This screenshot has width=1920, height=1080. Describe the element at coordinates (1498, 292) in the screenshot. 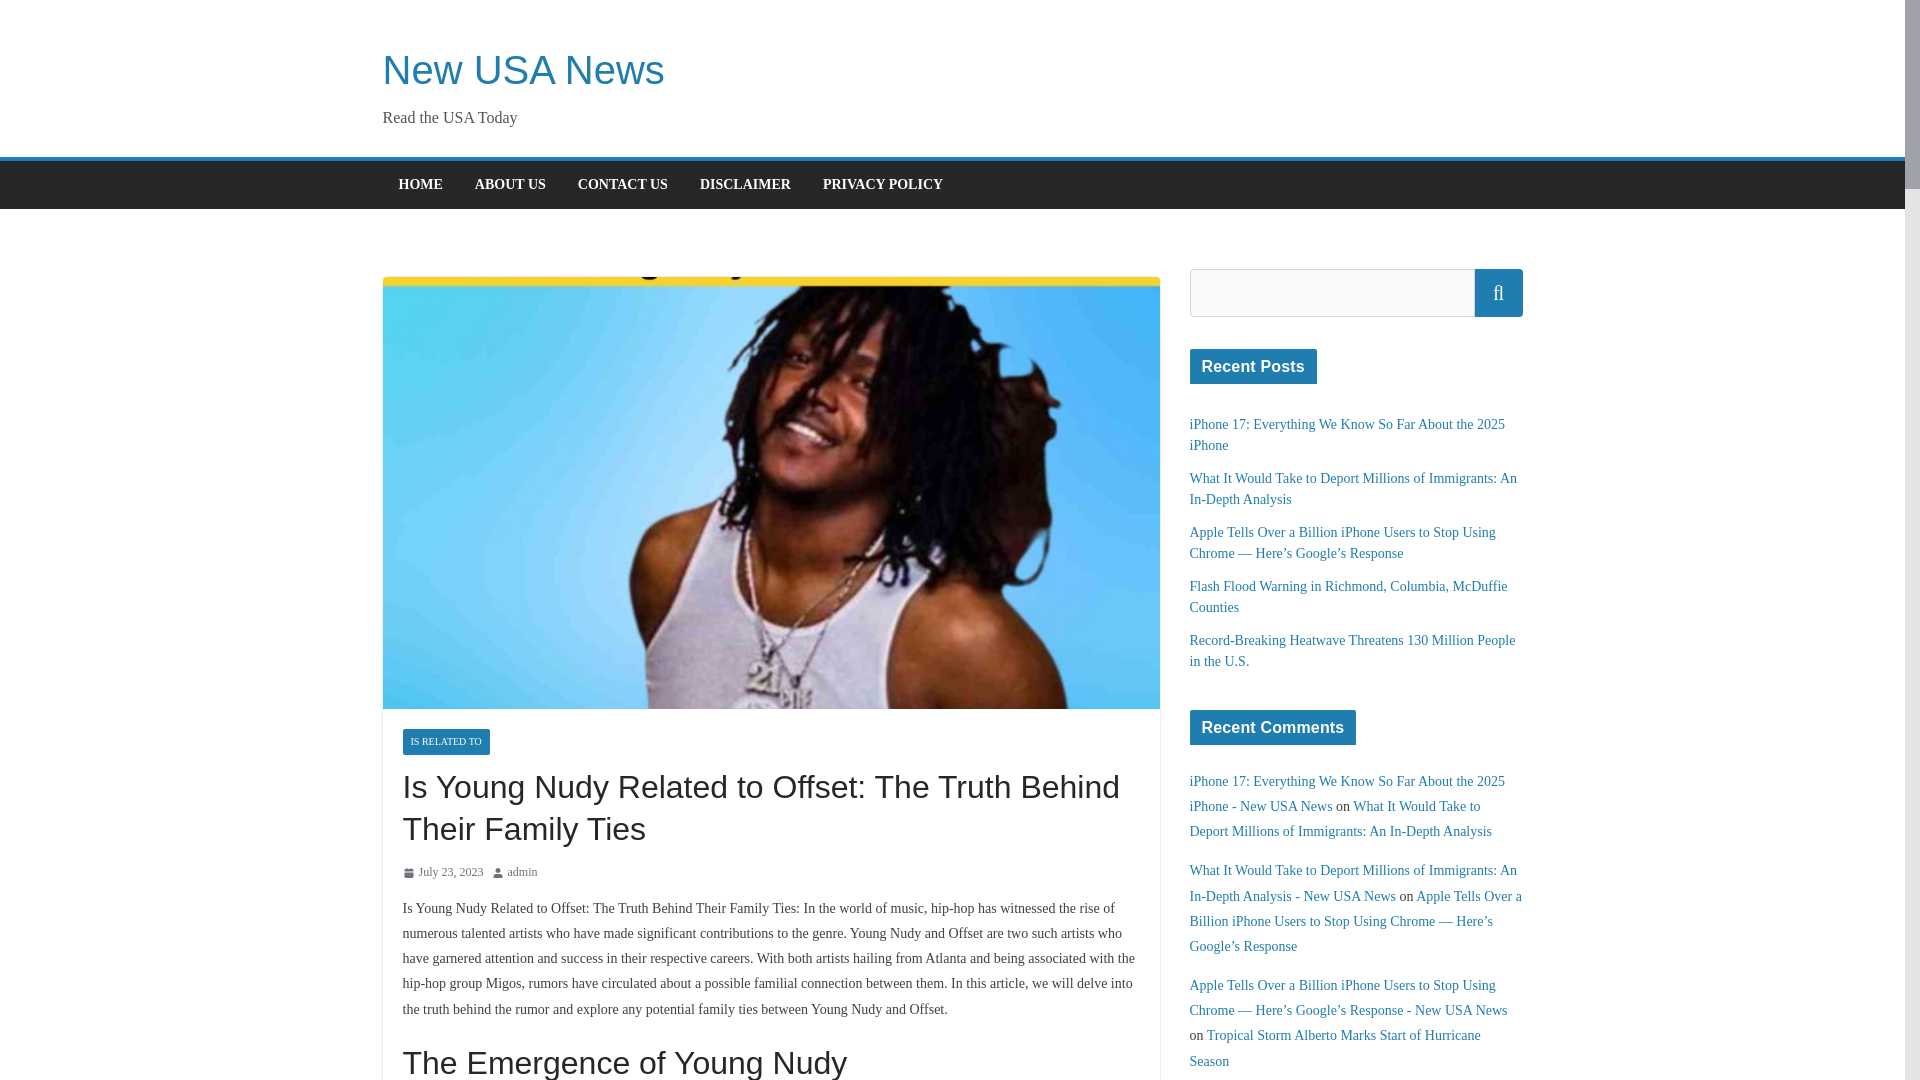

I see `Search` at that location.